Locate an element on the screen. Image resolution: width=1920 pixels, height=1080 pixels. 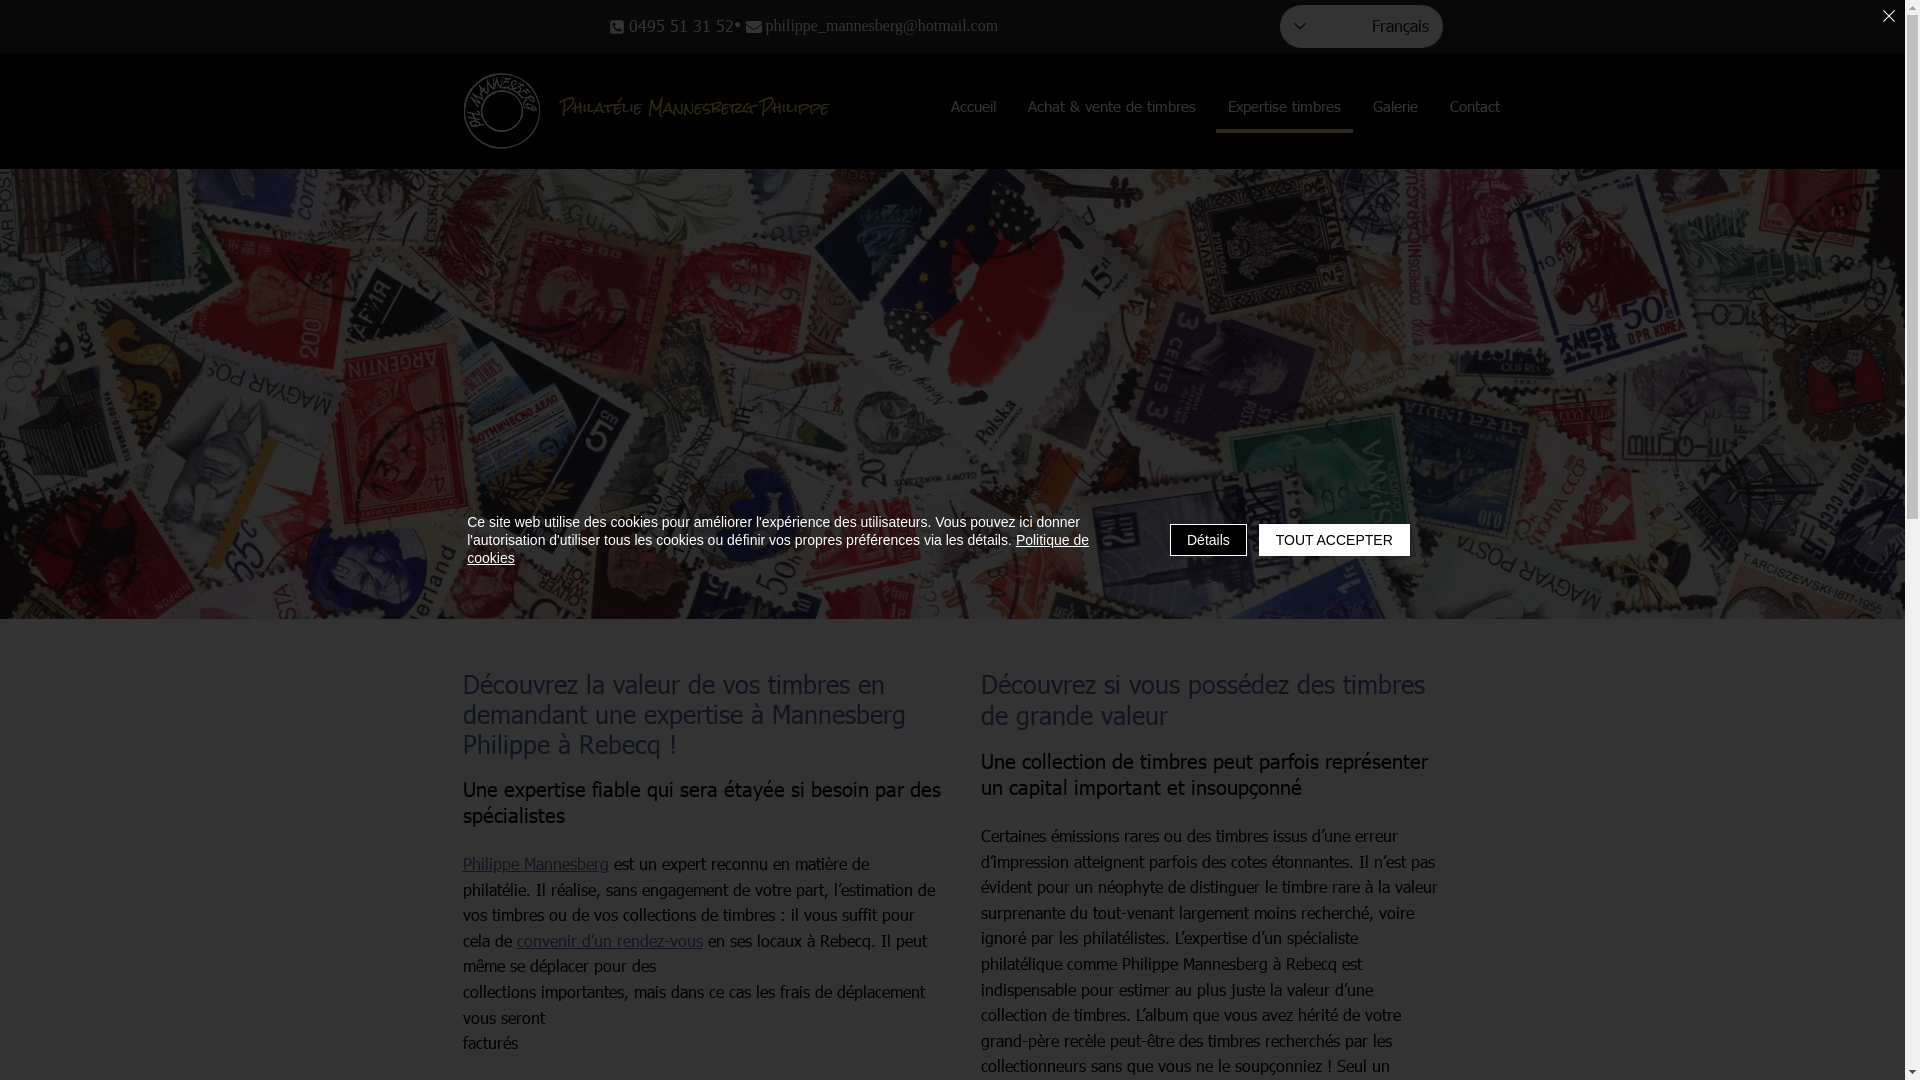
TOUT ACCEPTER is located at coordinates (1334, 540).